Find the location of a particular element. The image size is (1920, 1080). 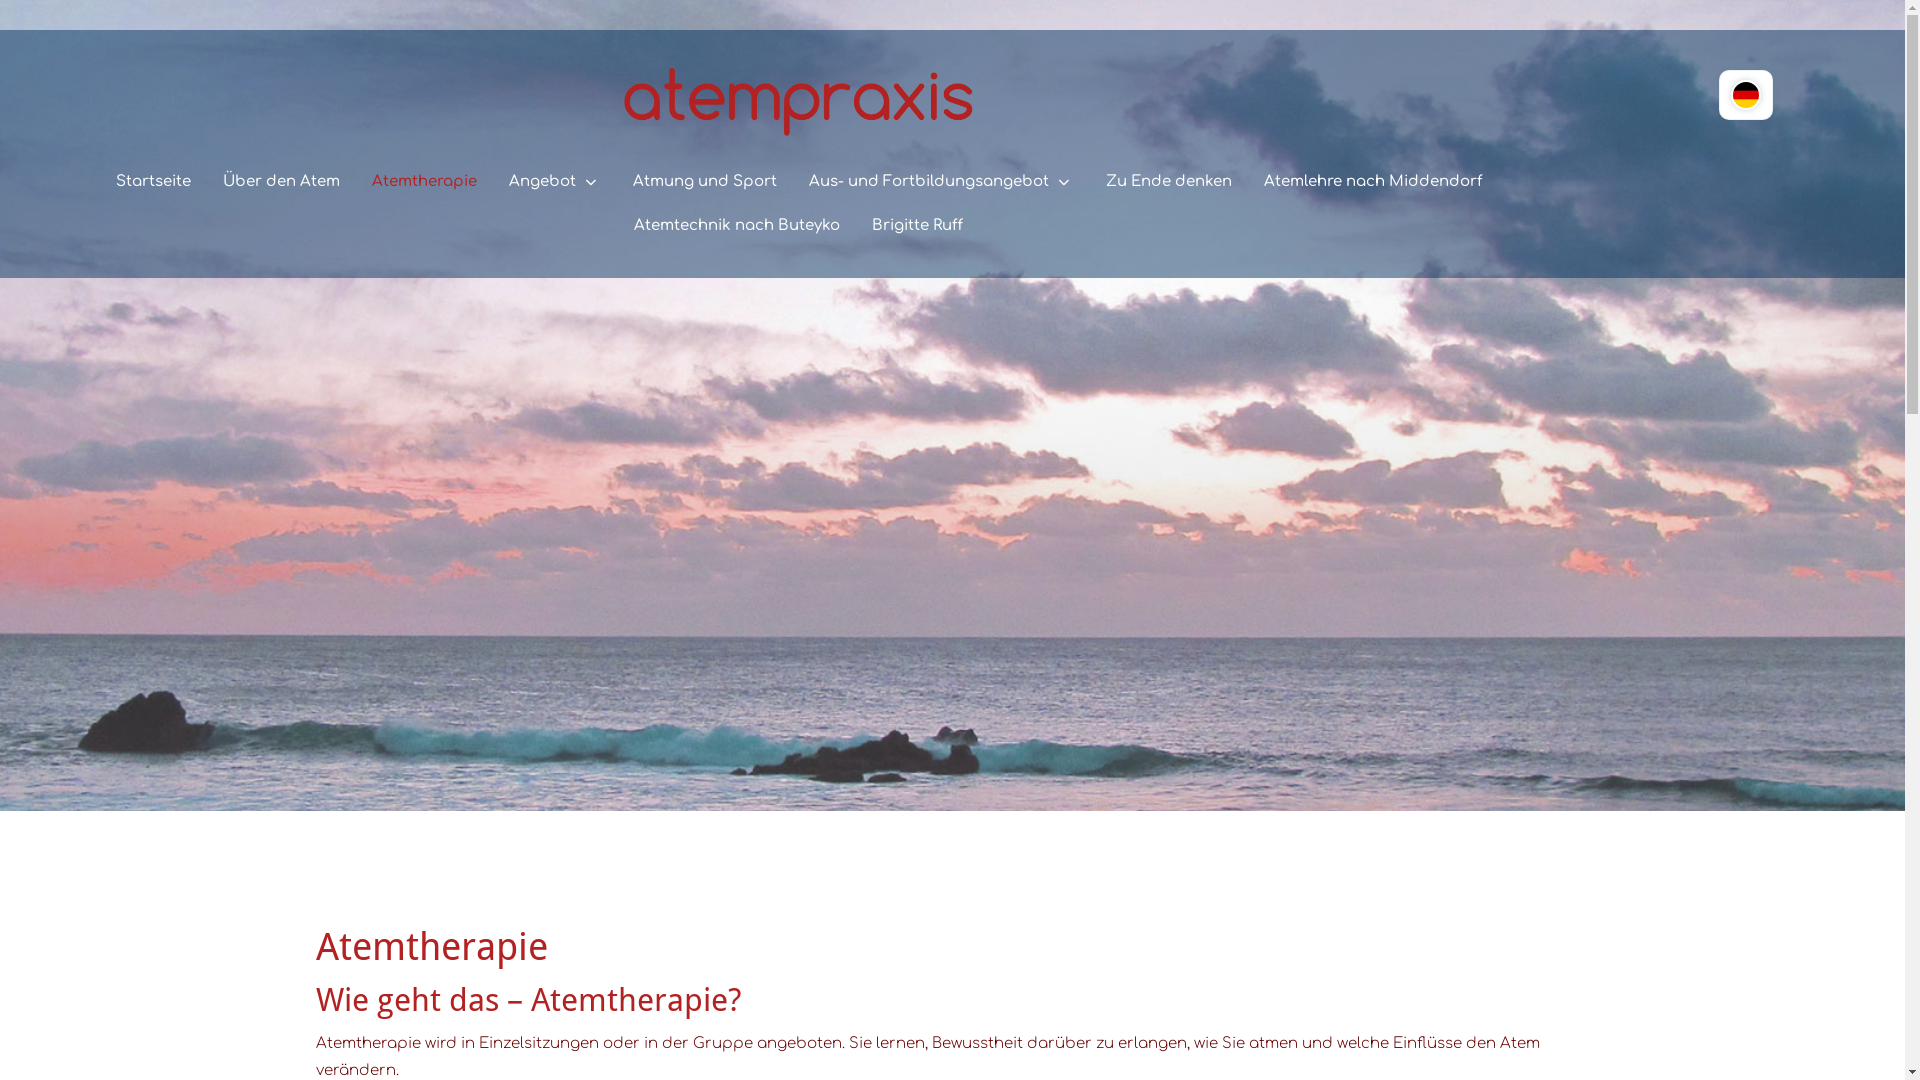

Angebot is located at coordinates (555, 182).